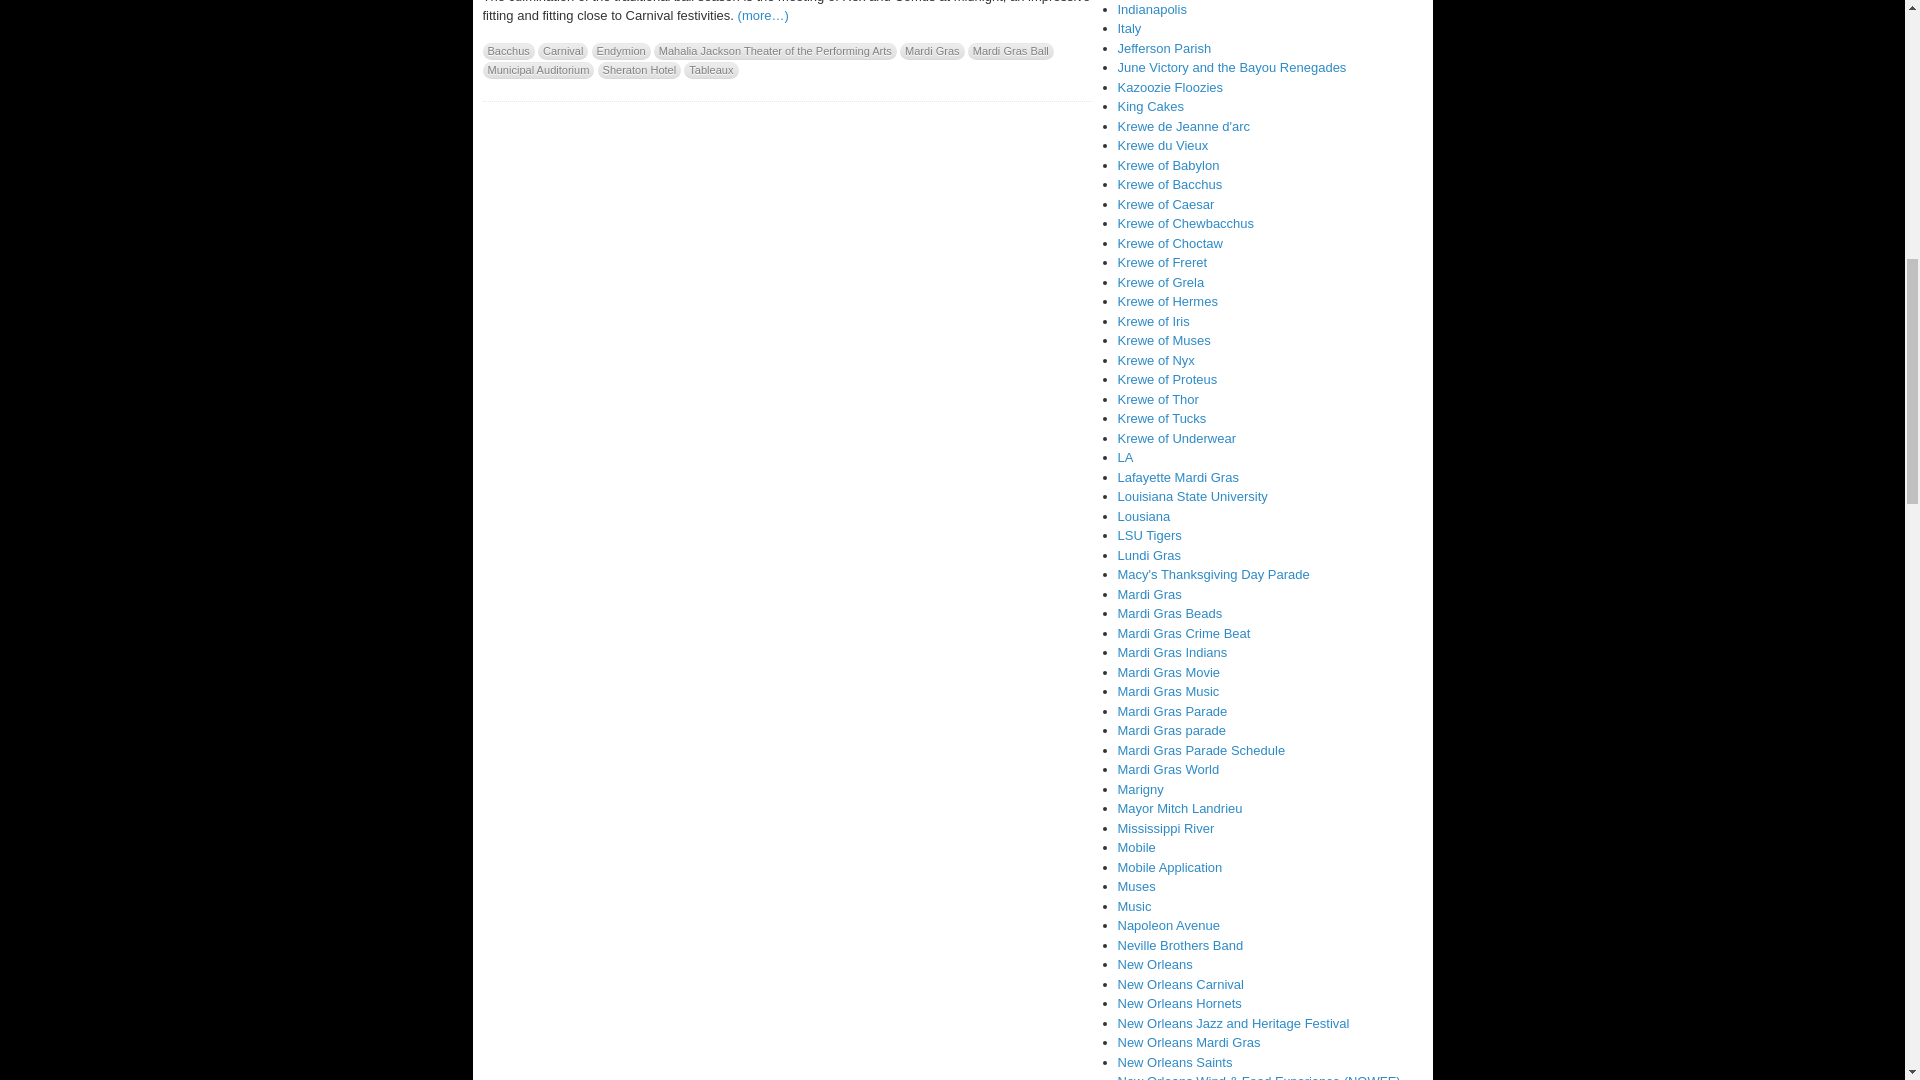 Image resolution: width=1920 pixels, height=1080 pixels. I want to click on Mahalia Jackson Theater of the Performing Arts, so click(775, 50).